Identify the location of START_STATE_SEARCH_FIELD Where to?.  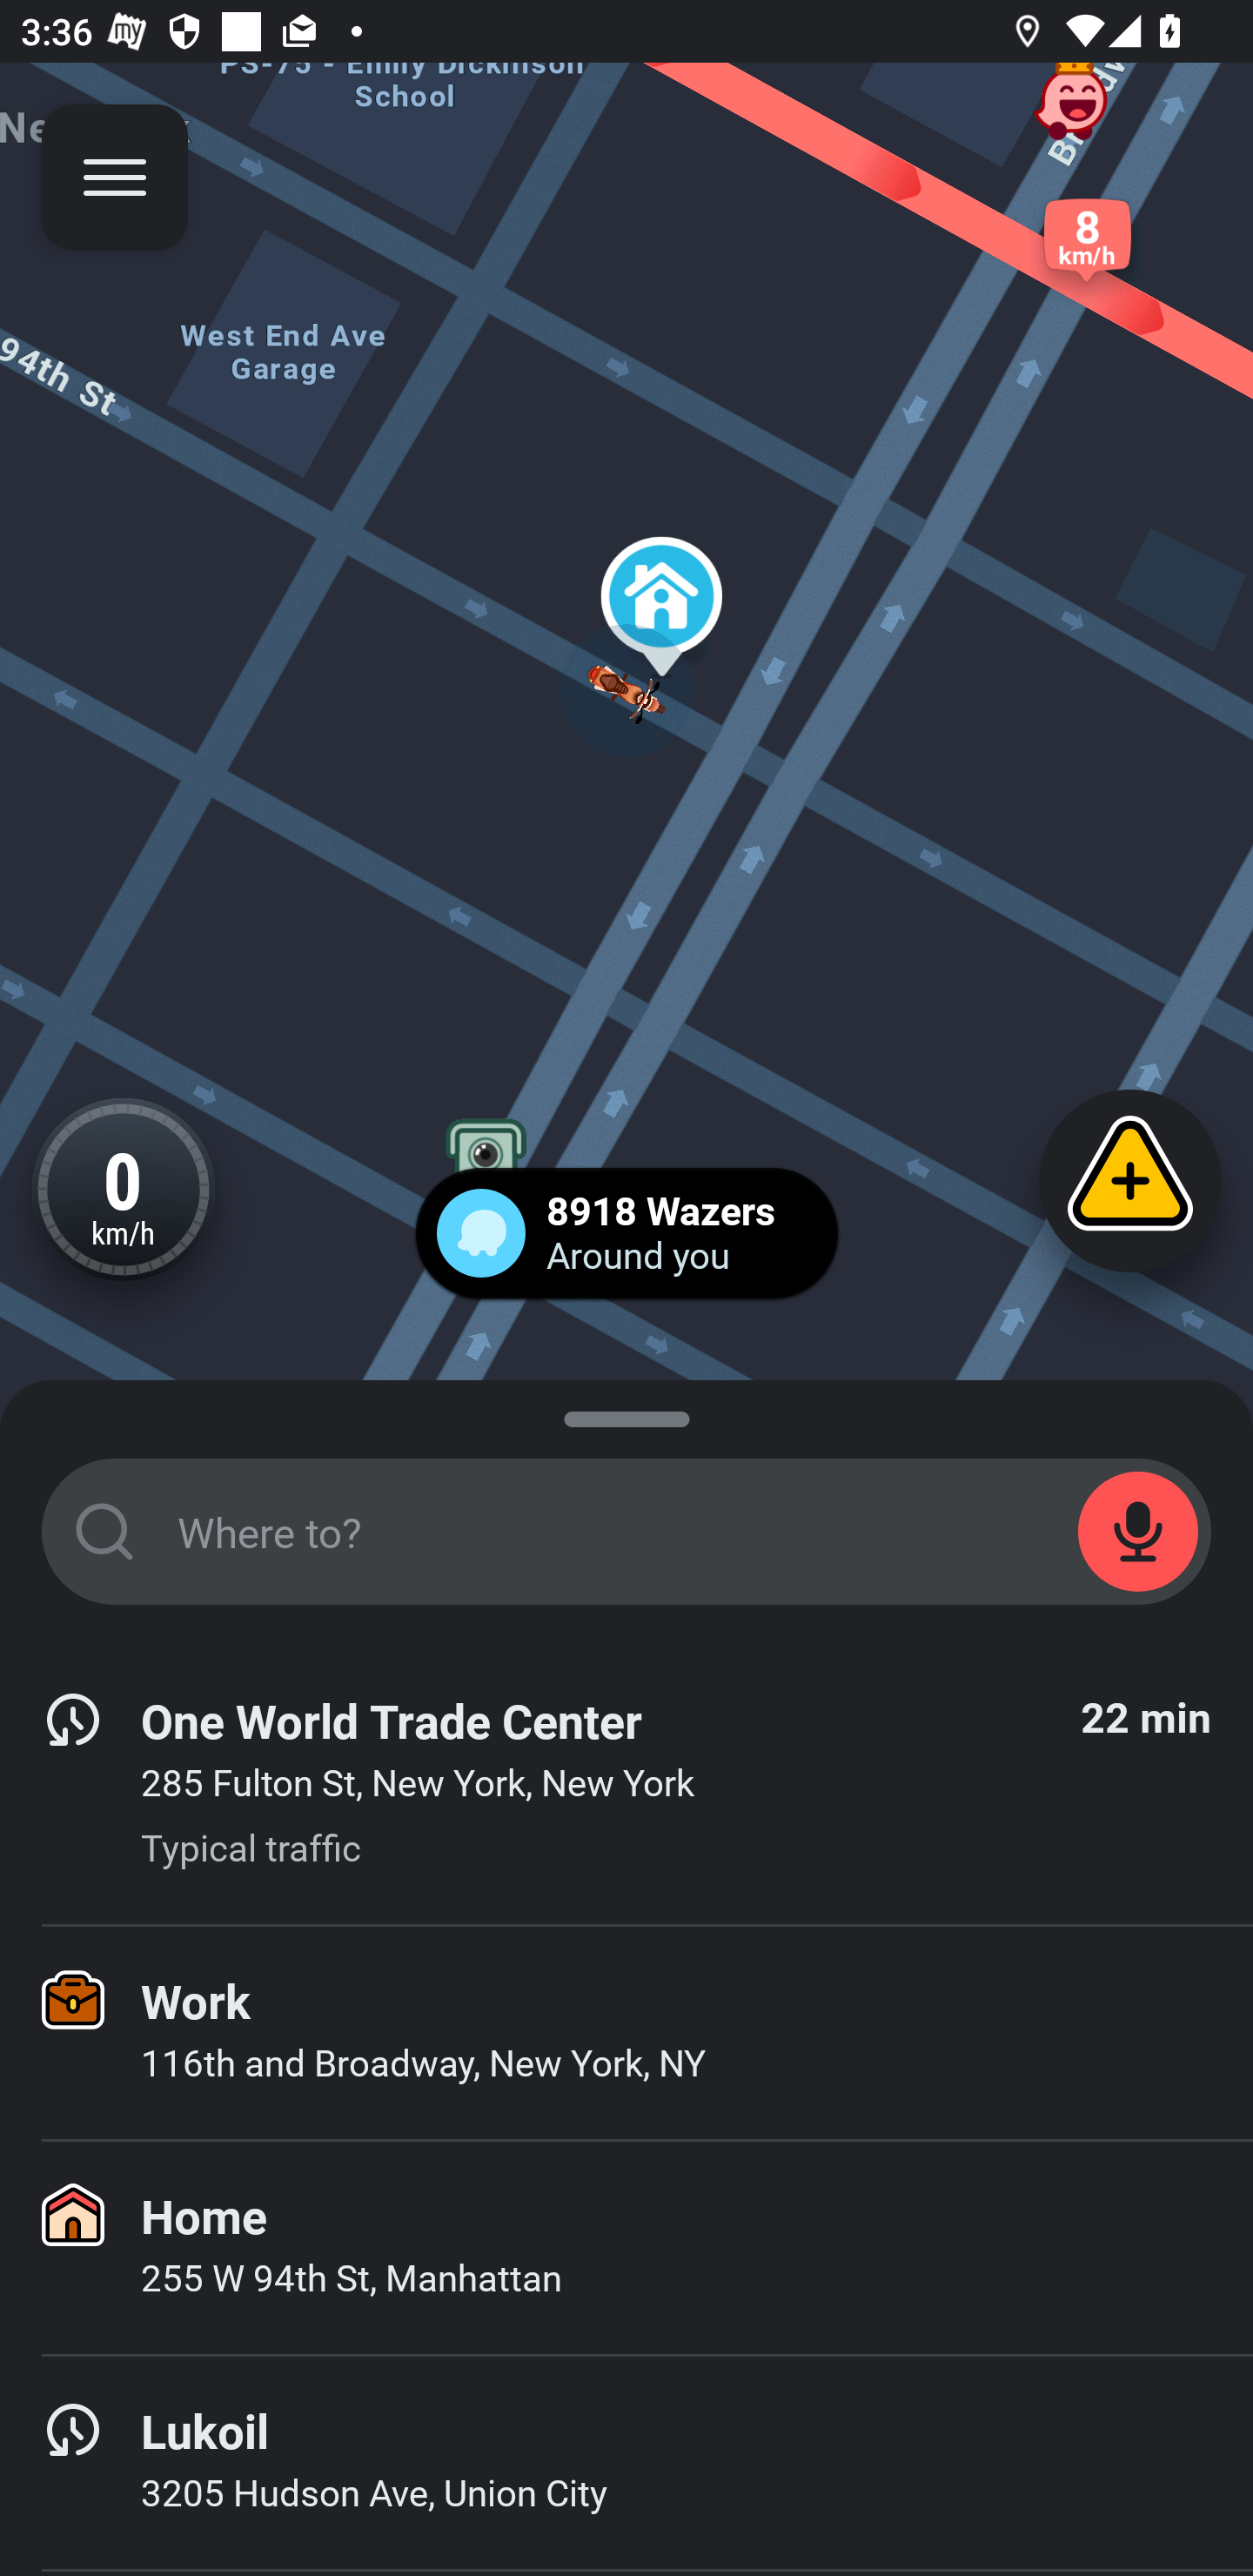
(626, 1532).